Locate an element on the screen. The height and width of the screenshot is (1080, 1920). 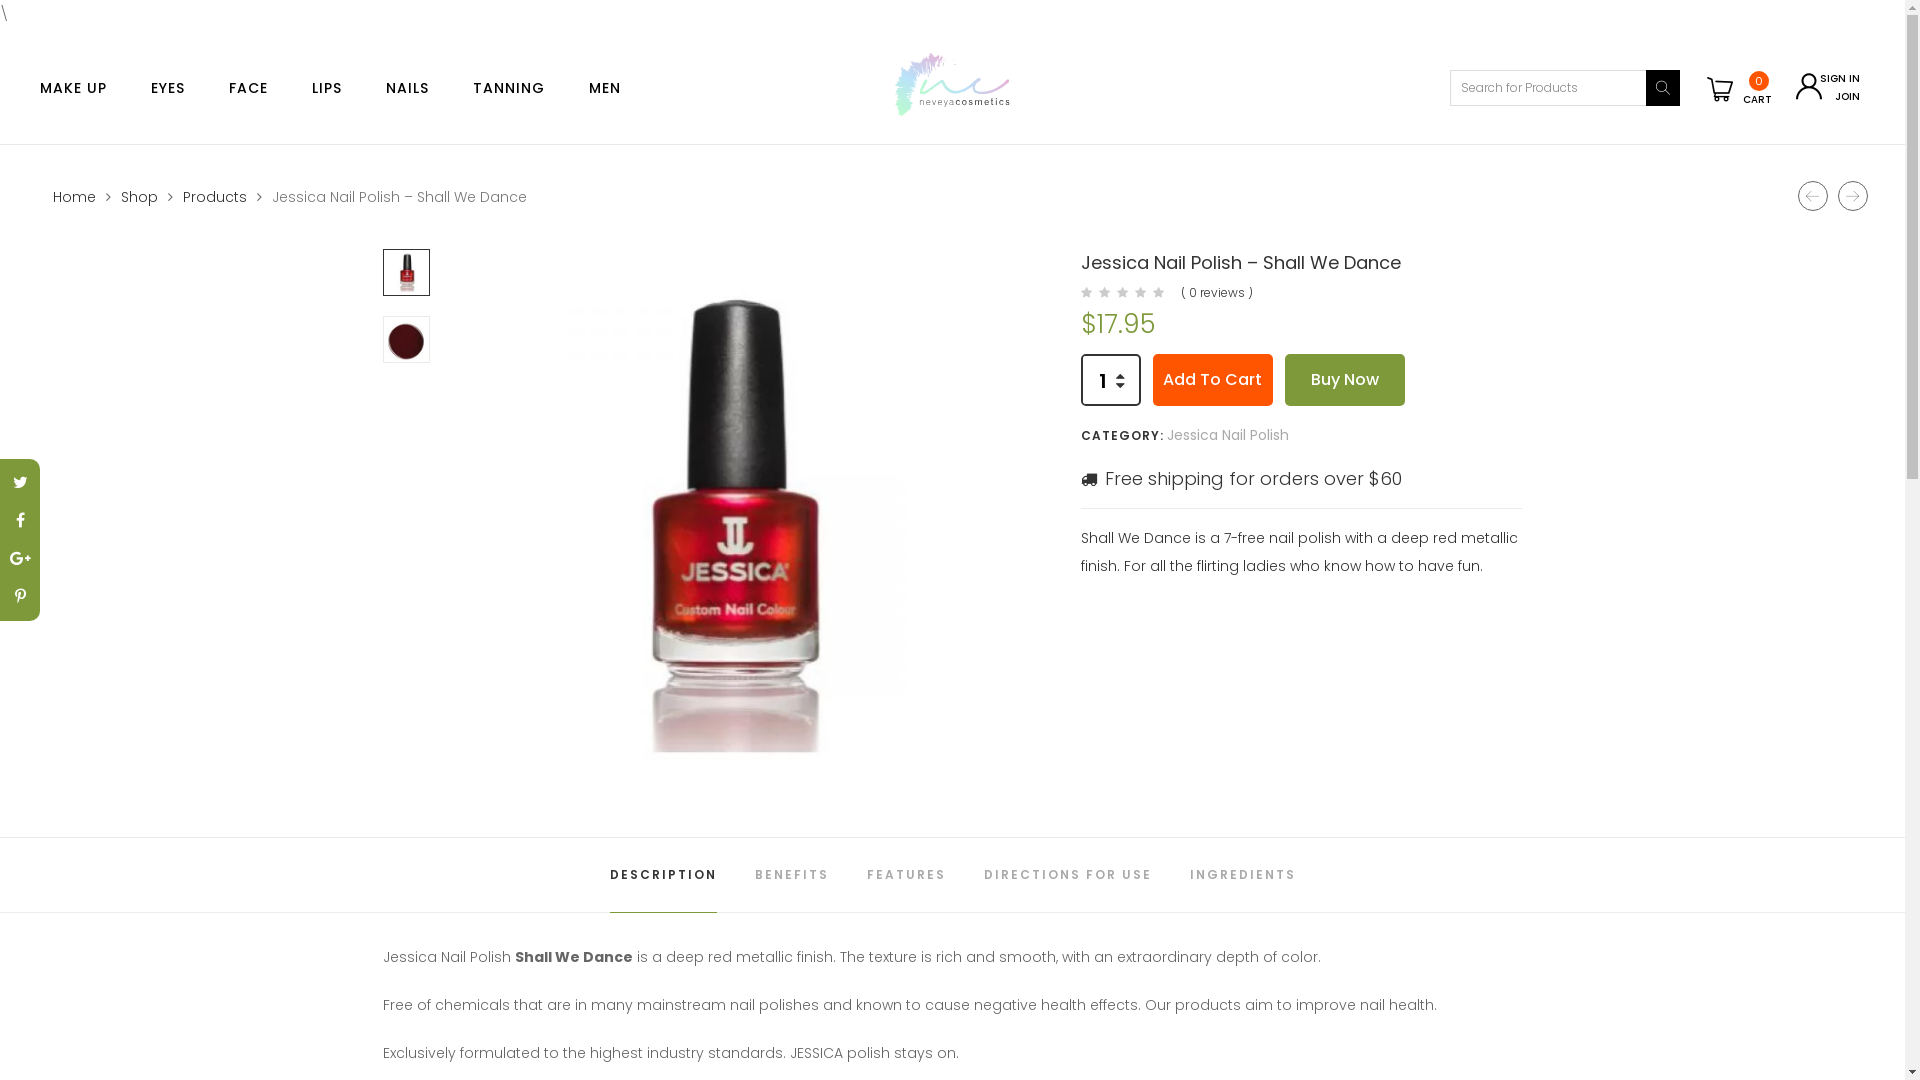
FACE is located at coordinates (248, 88).